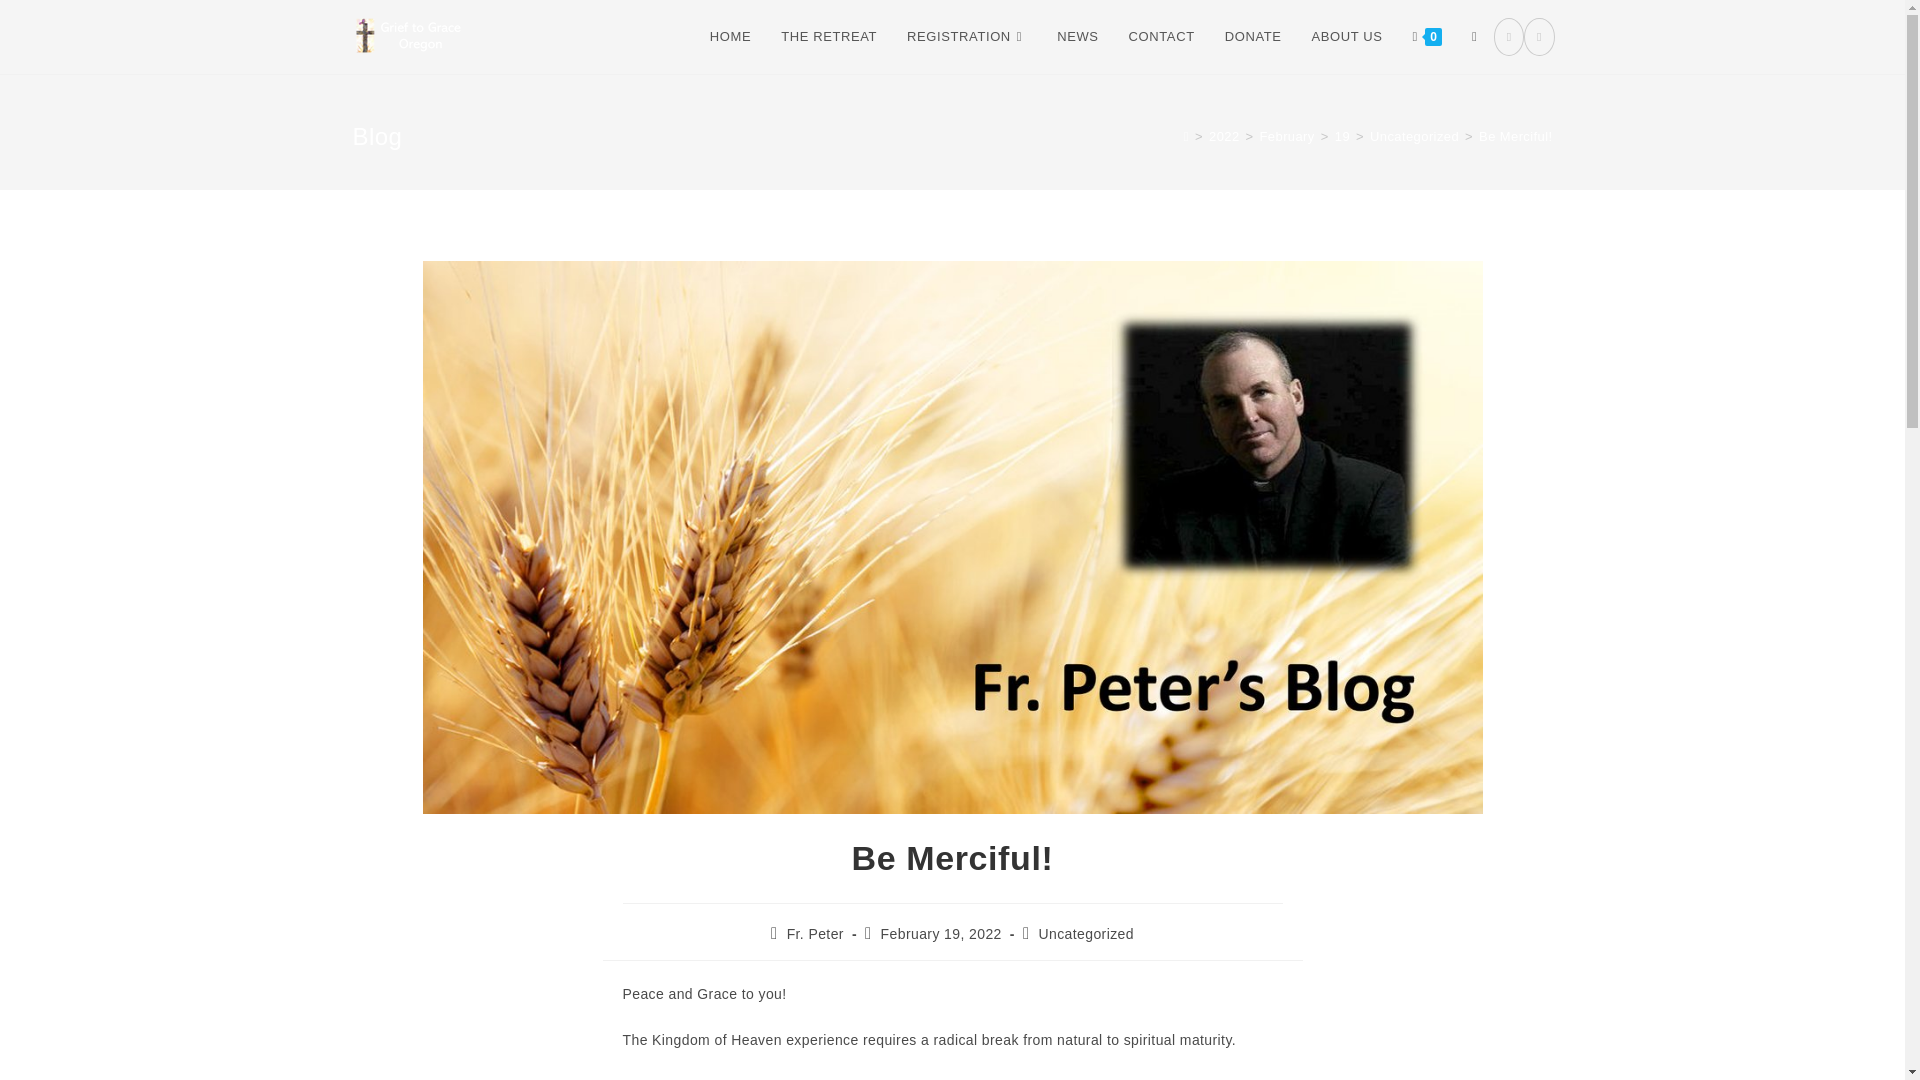 This screenshot has width=1920, height=1080. I want to click on 19, so click(1342, 136).